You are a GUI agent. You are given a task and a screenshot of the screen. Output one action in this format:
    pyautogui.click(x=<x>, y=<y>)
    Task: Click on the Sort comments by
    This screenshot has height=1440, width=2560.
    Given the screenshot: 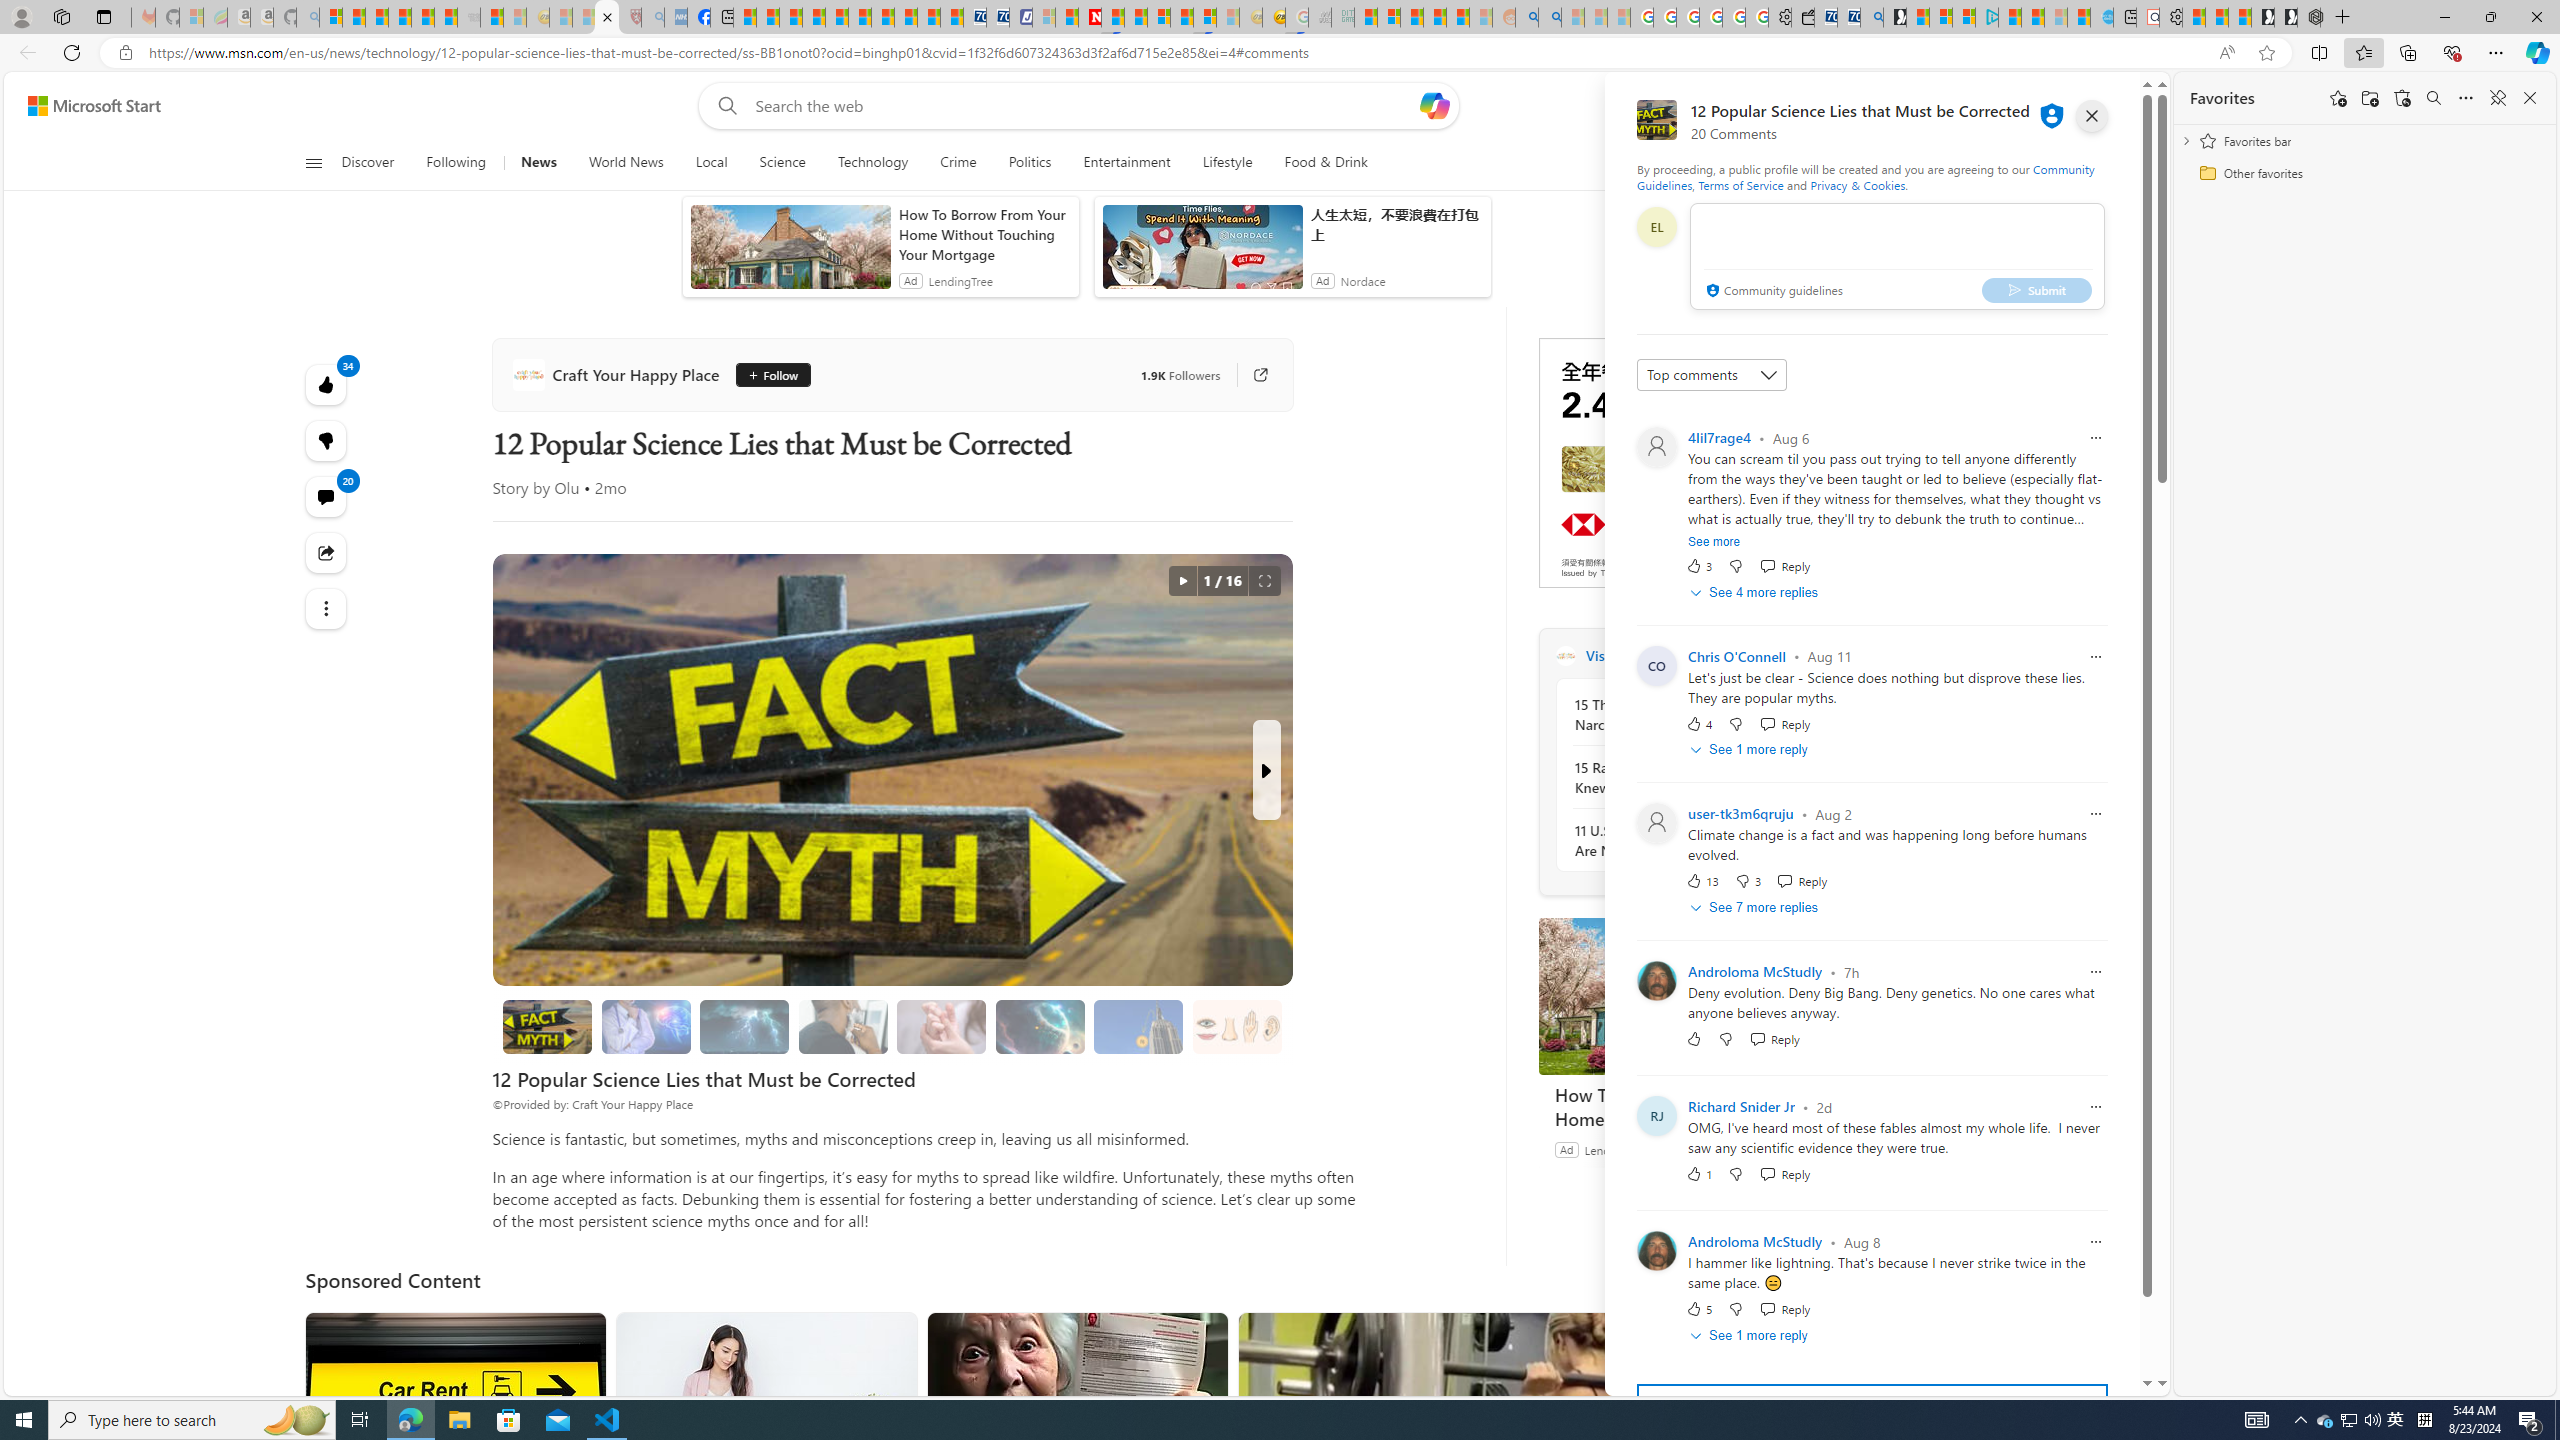 What is the action you would take?
    pyautogui.click(x=1710, y=374)
    